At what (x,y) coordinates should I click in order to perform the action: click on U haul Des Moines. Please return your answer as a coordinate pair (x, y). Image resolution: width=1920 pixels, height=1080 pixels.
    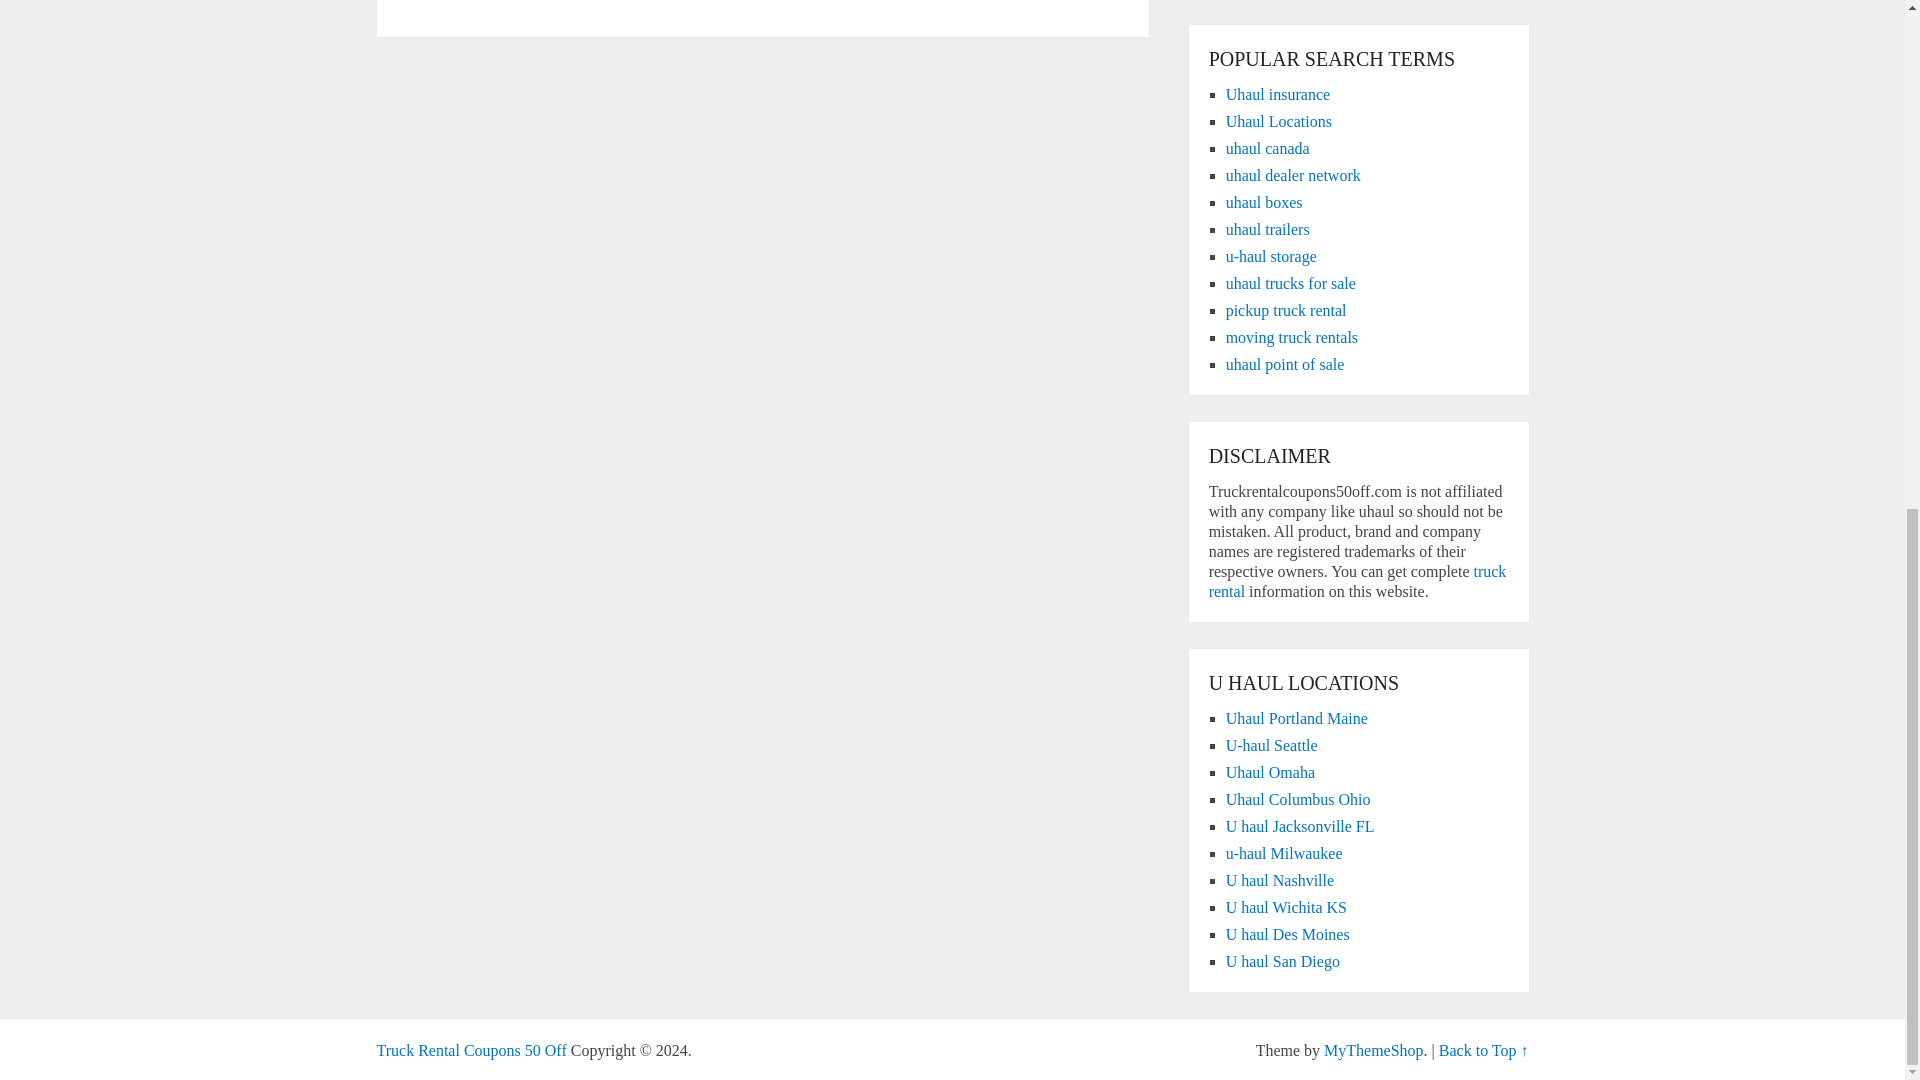
    Looking at the image, I should click on (1288, 934).